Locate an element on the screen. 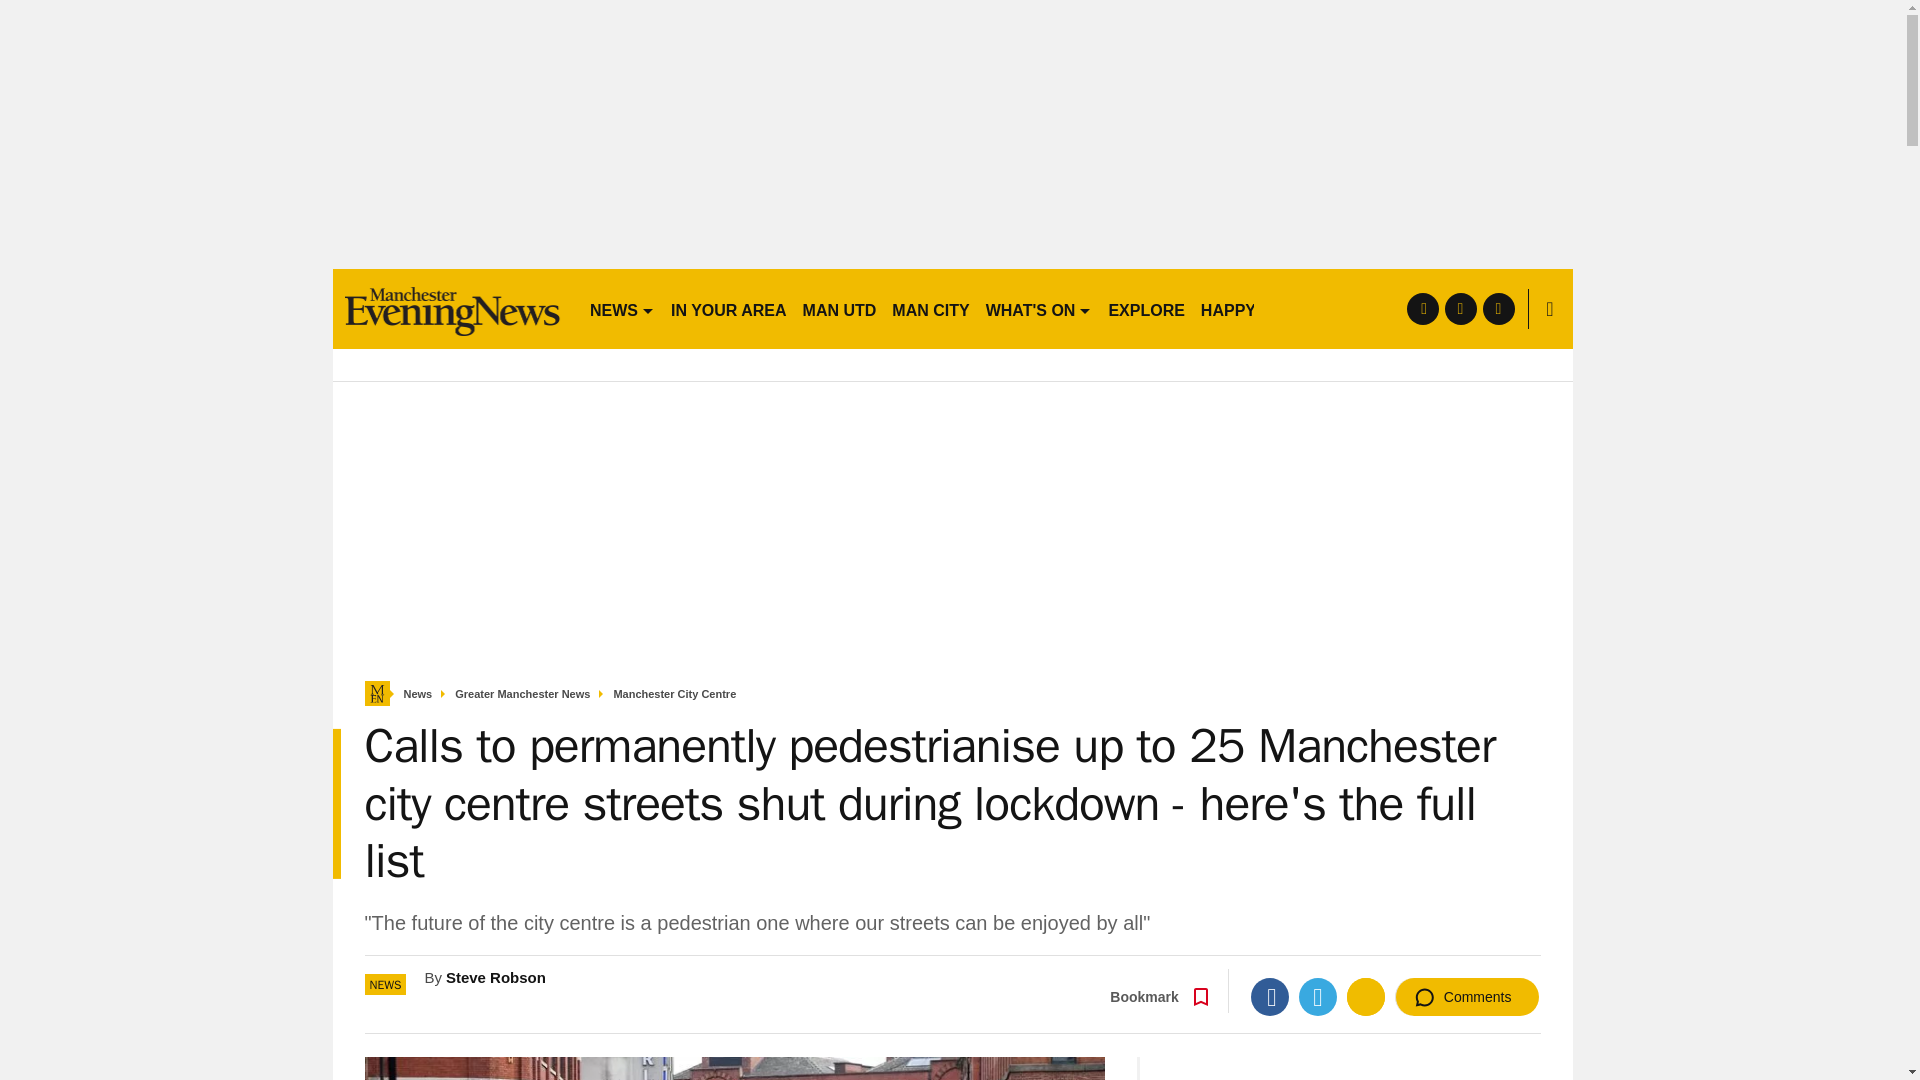 The image size is (1920, 1080). facebook is located at coordinates (1422, 308).